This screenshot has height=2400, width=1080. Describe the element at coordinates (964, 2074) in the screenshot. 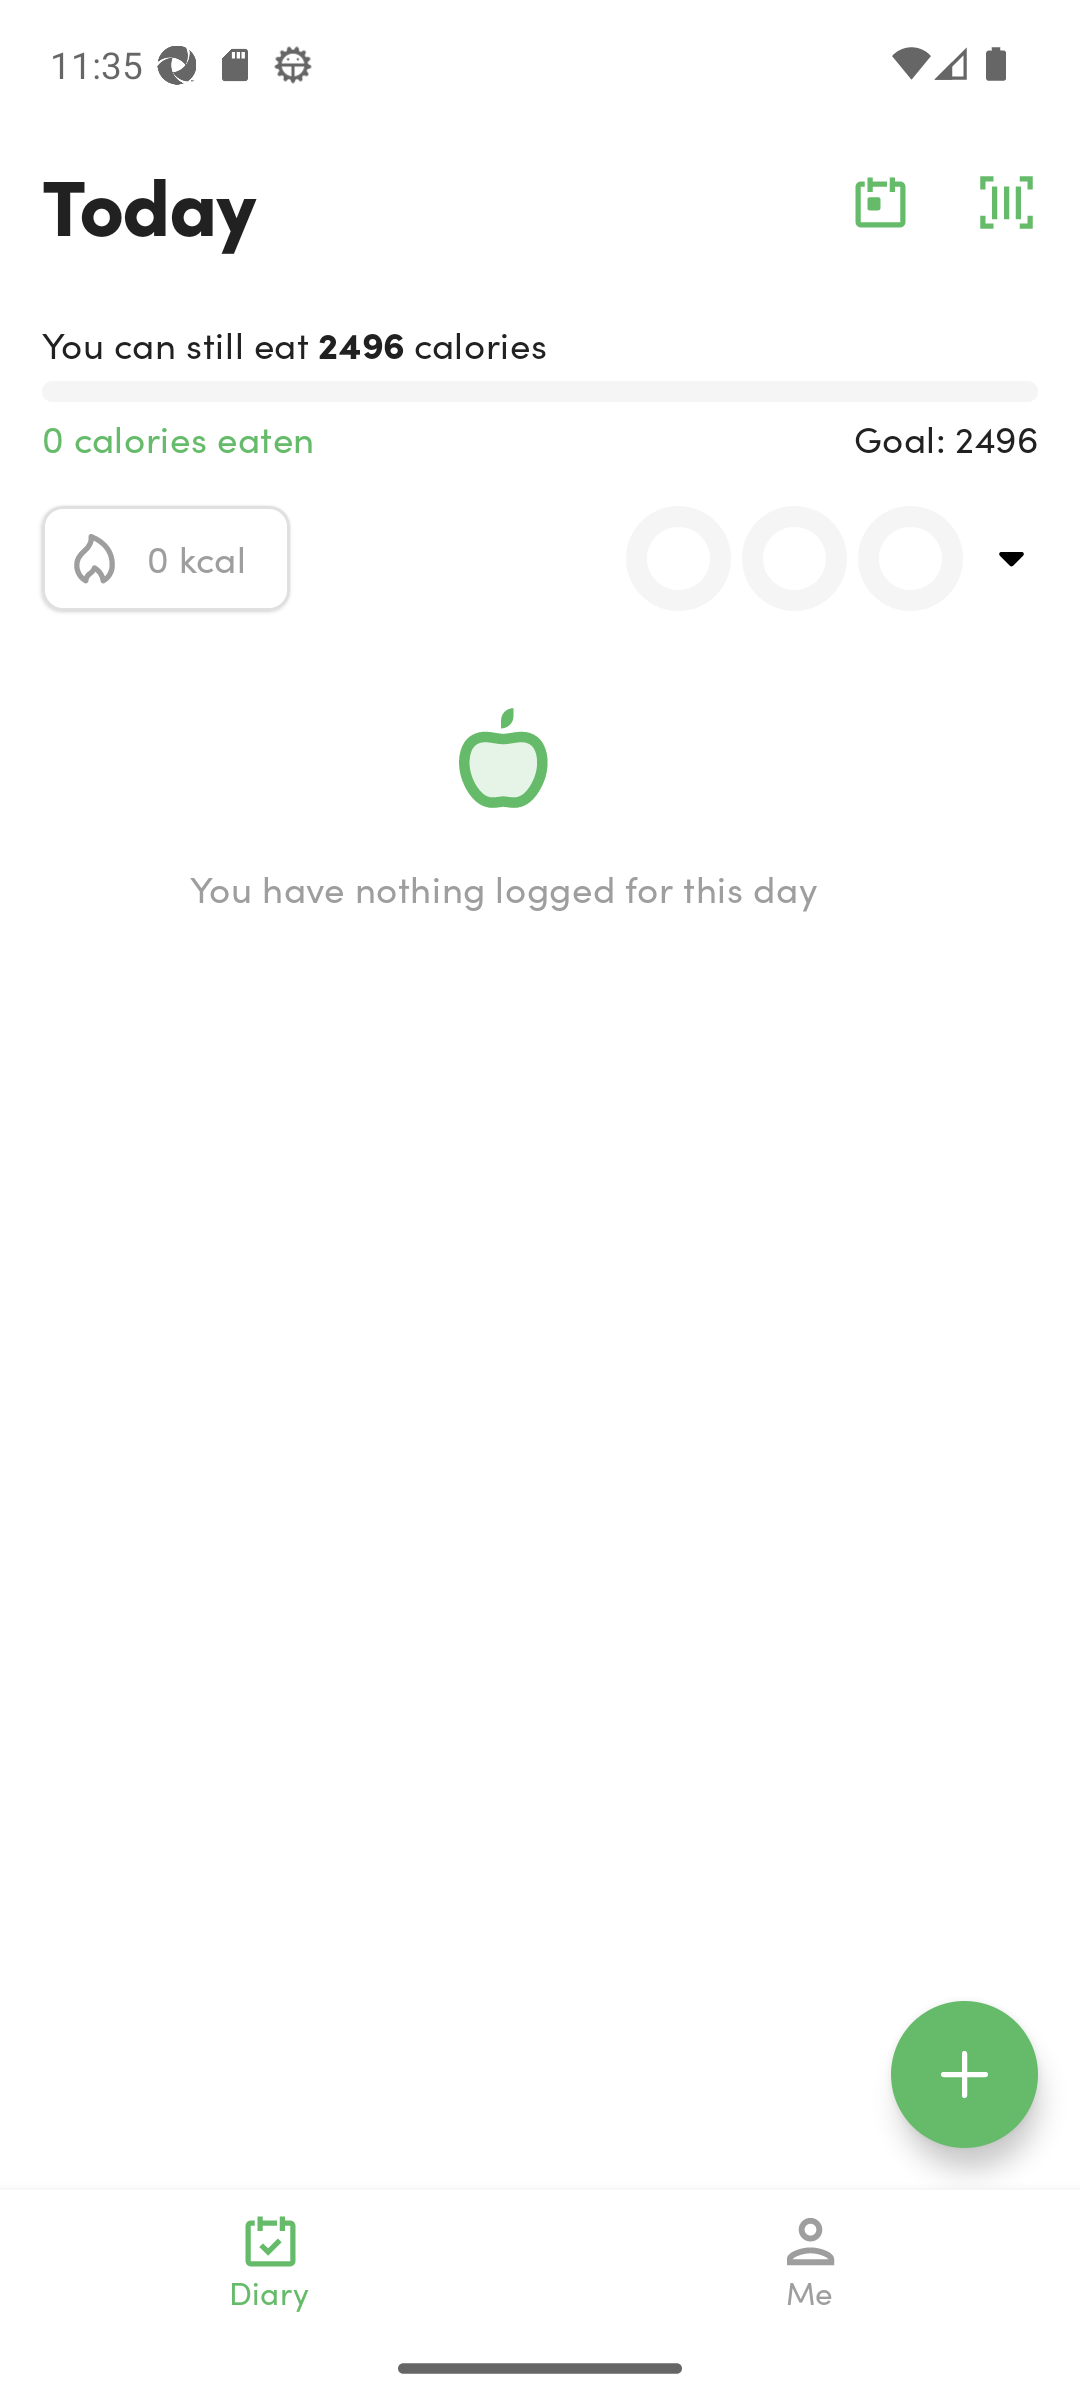

I see `floating_action_icon` at that location.